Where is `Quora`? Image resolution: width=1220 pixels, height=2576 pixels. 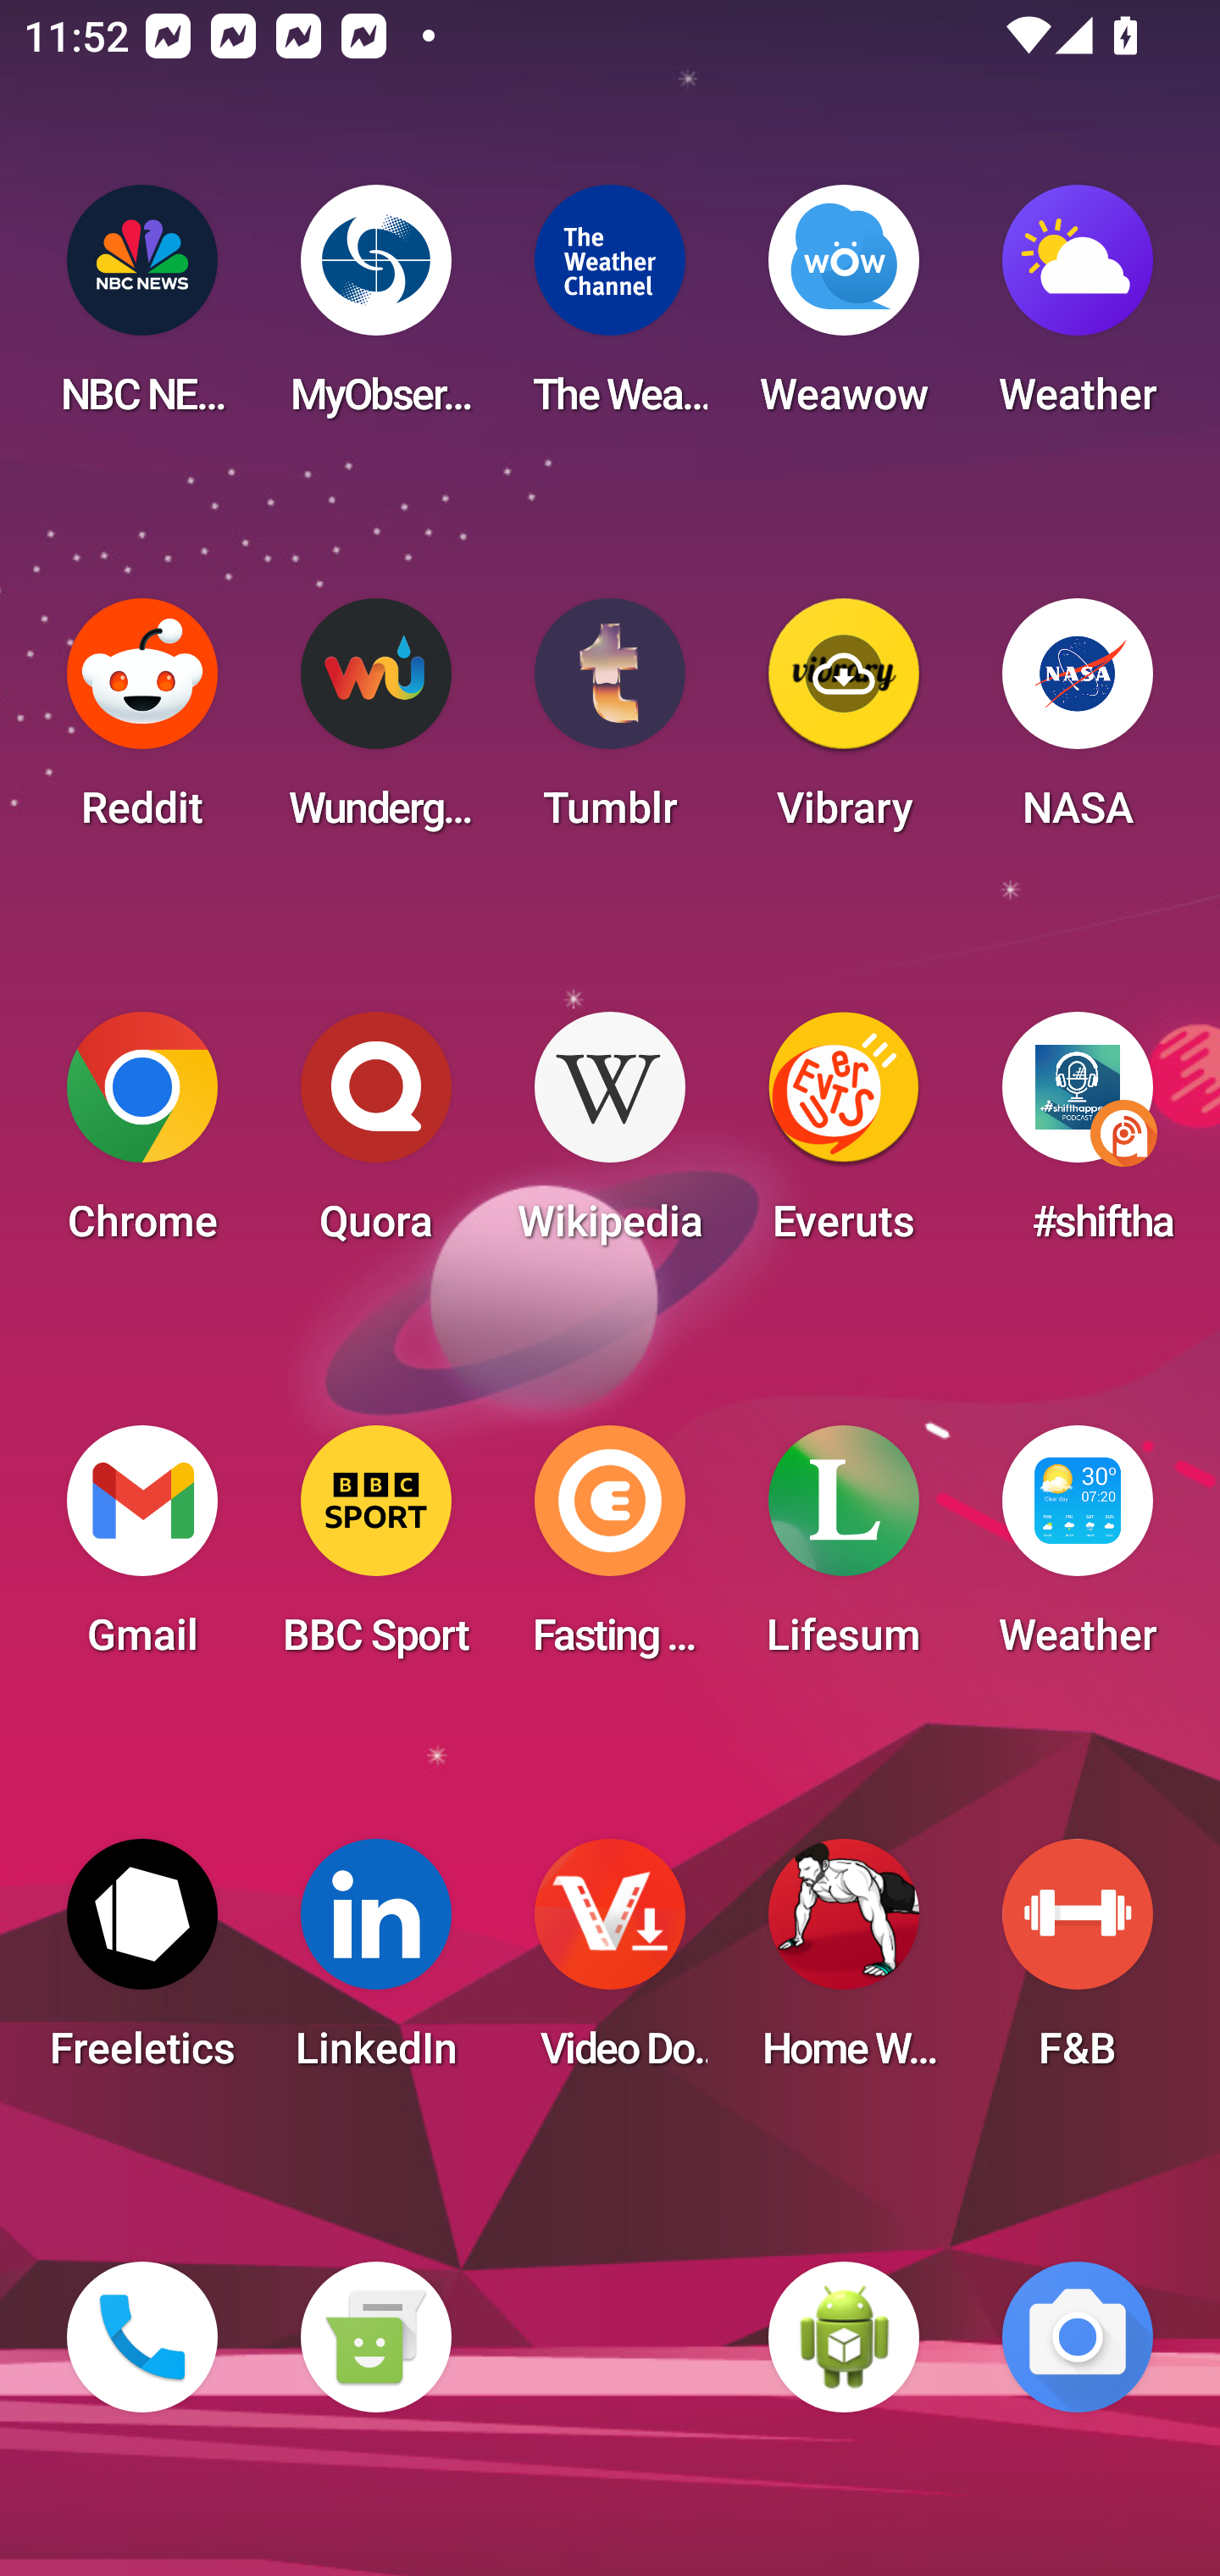 Quora is located at coordinates (375, 1137).